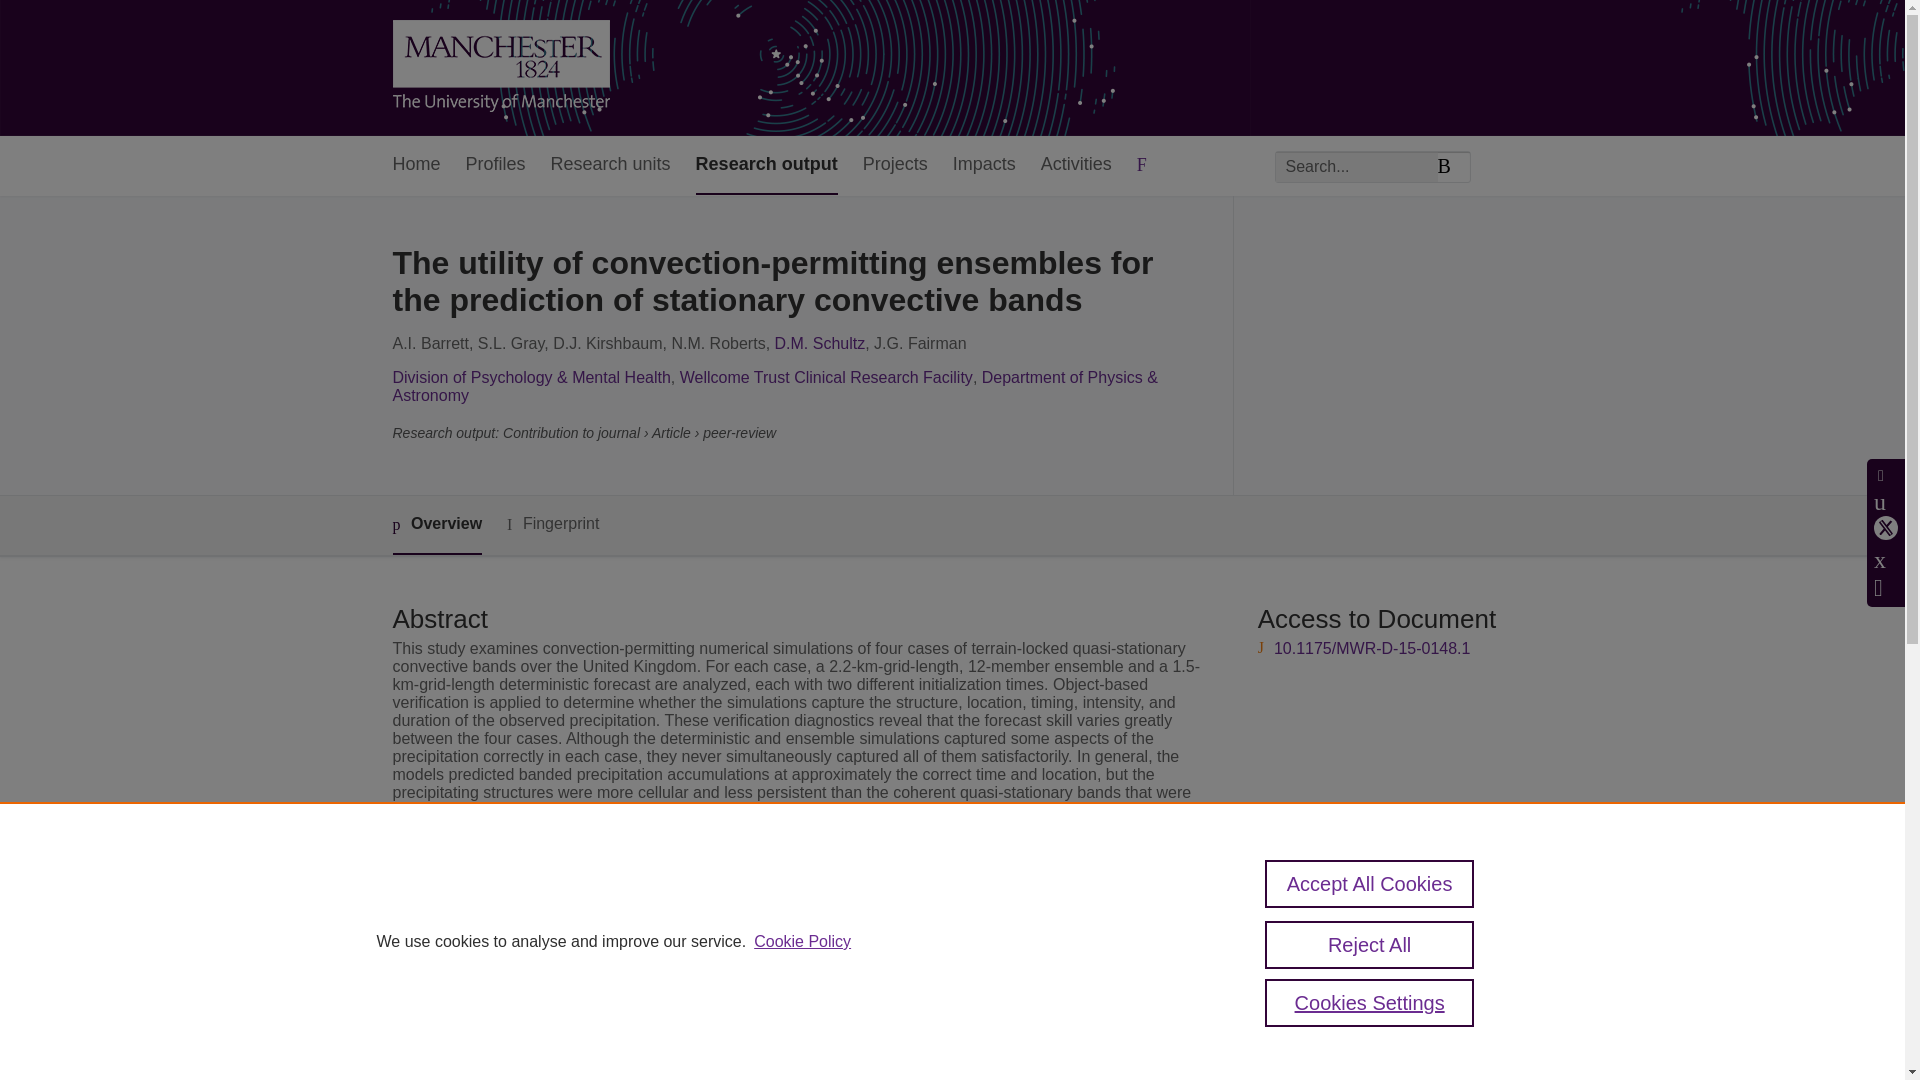 Image resolution: width=1920 pixels, height=1080 pixels. What do you see at coordinates (436, 525) in the screenshot?
I see `Overview` at bounding box center [436, 525].